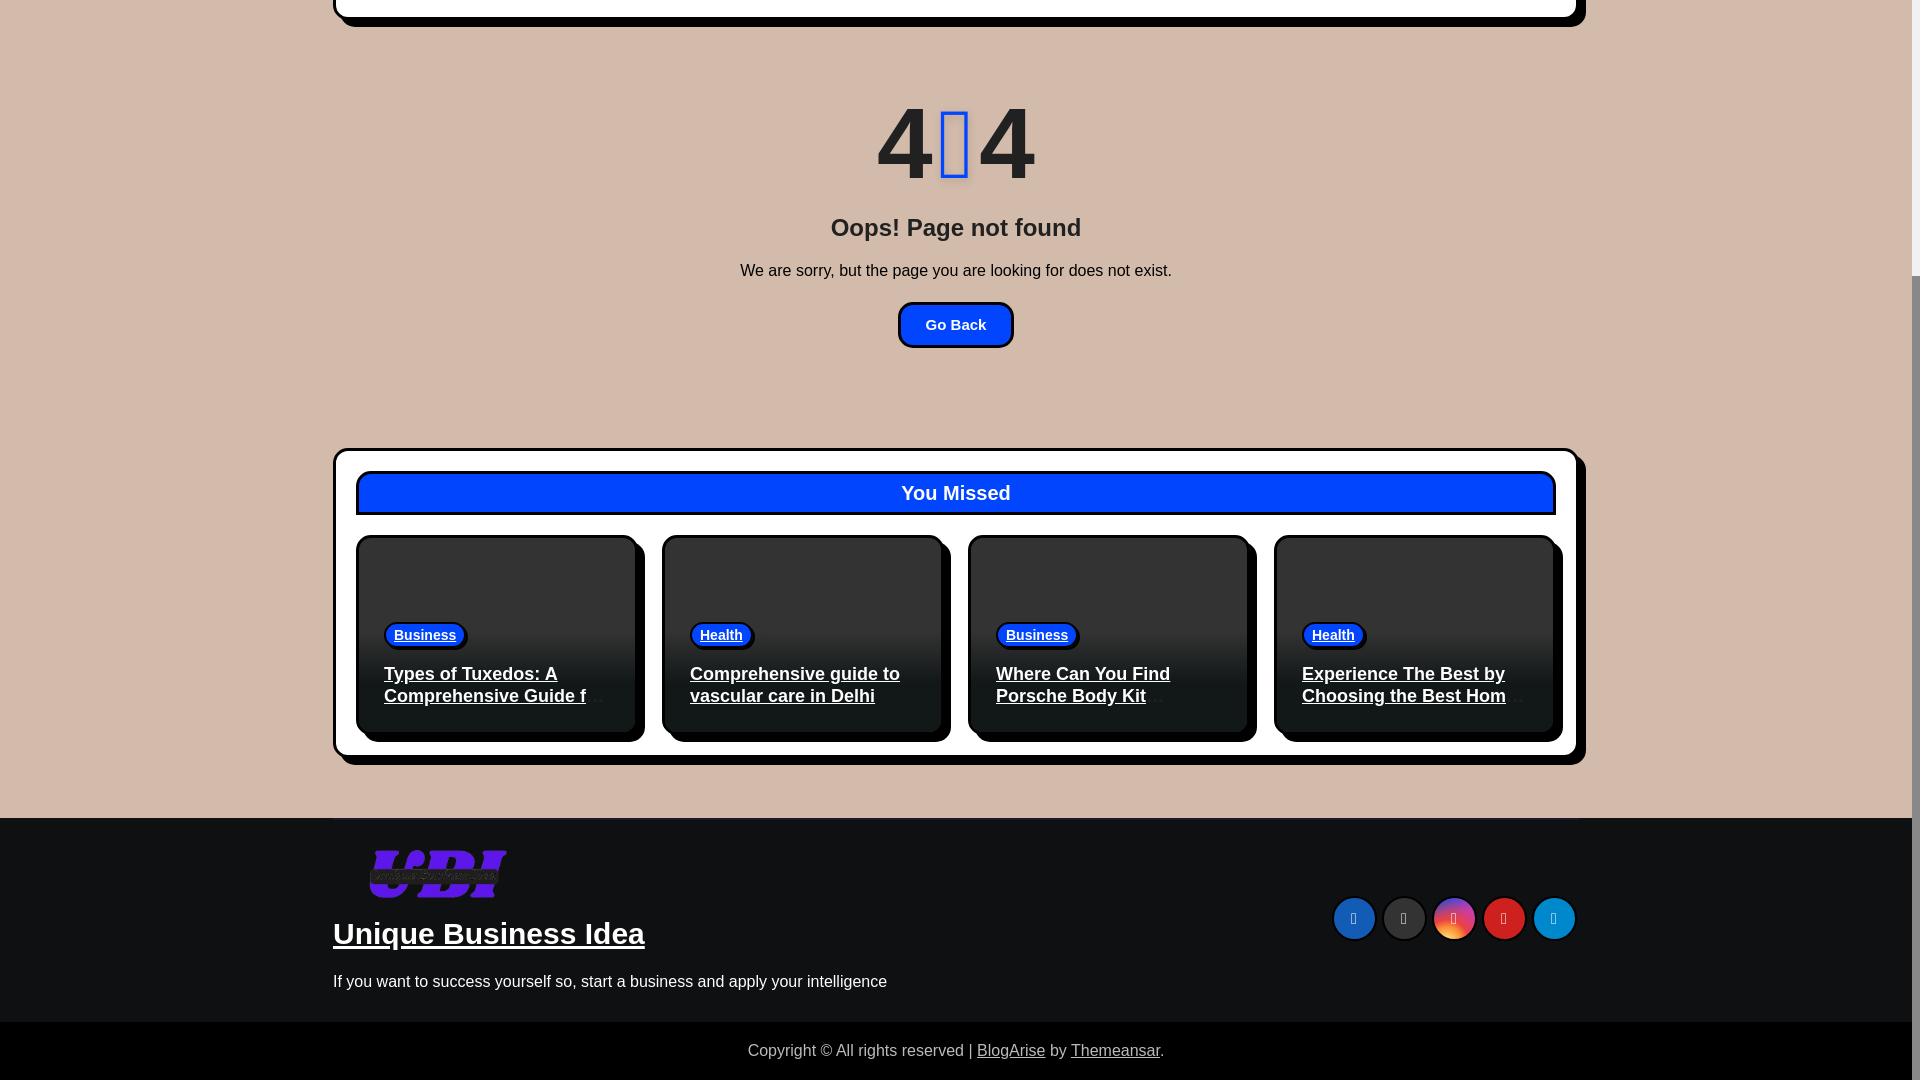 The height and width of the screenshot is (1080, 1920). What do you see at coordinates (956, 324) in the screenshot?
I see `Go Back` at bounding box center [956, 324].